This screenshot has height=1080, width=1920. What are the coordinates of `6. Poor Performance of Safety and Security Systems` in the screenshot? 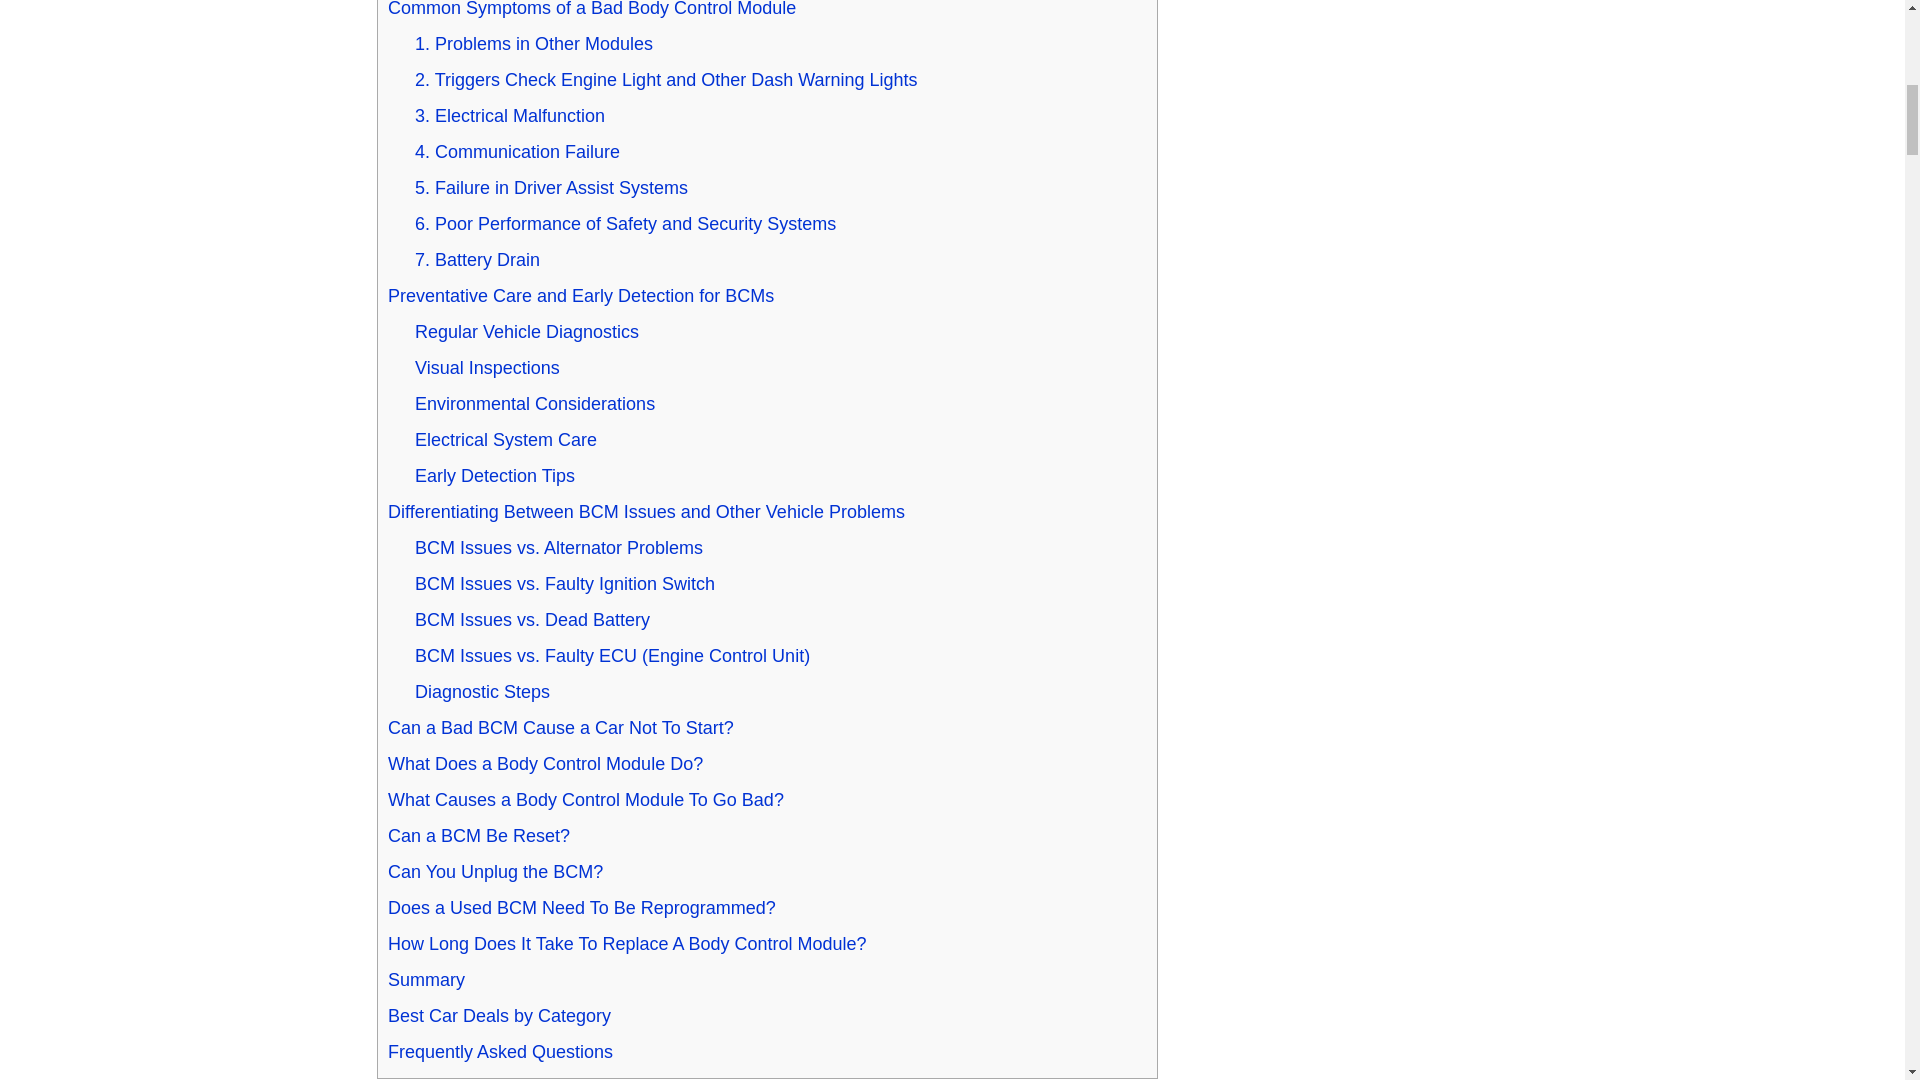 It's located at (624, 224).